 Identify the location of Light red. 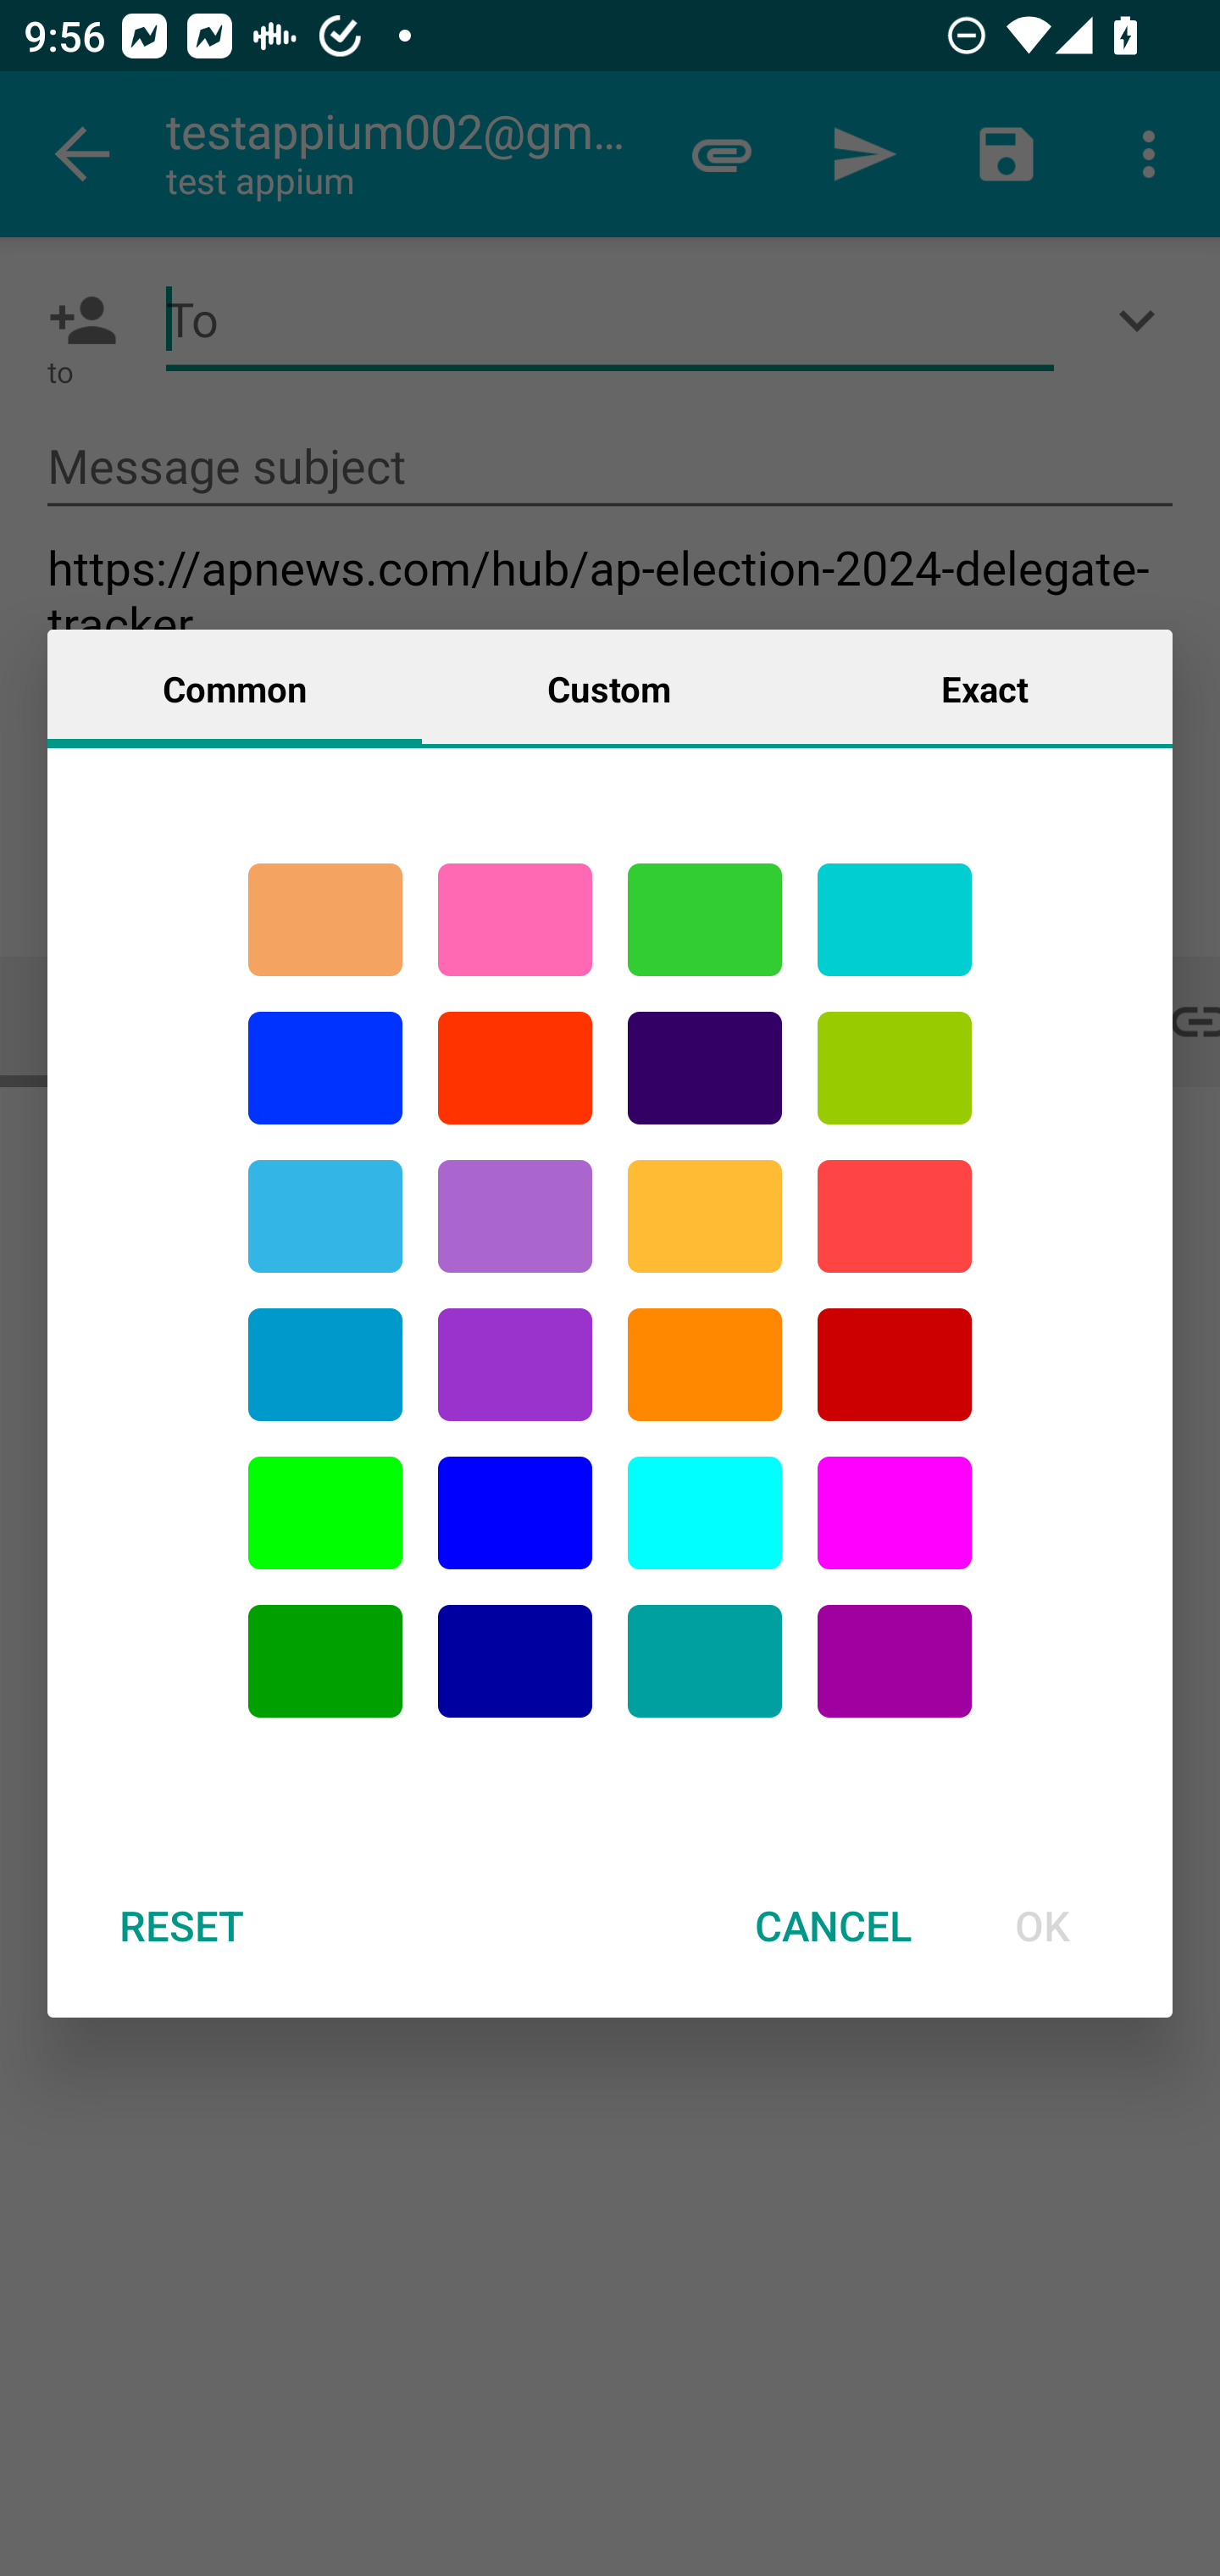
(895, 1215).